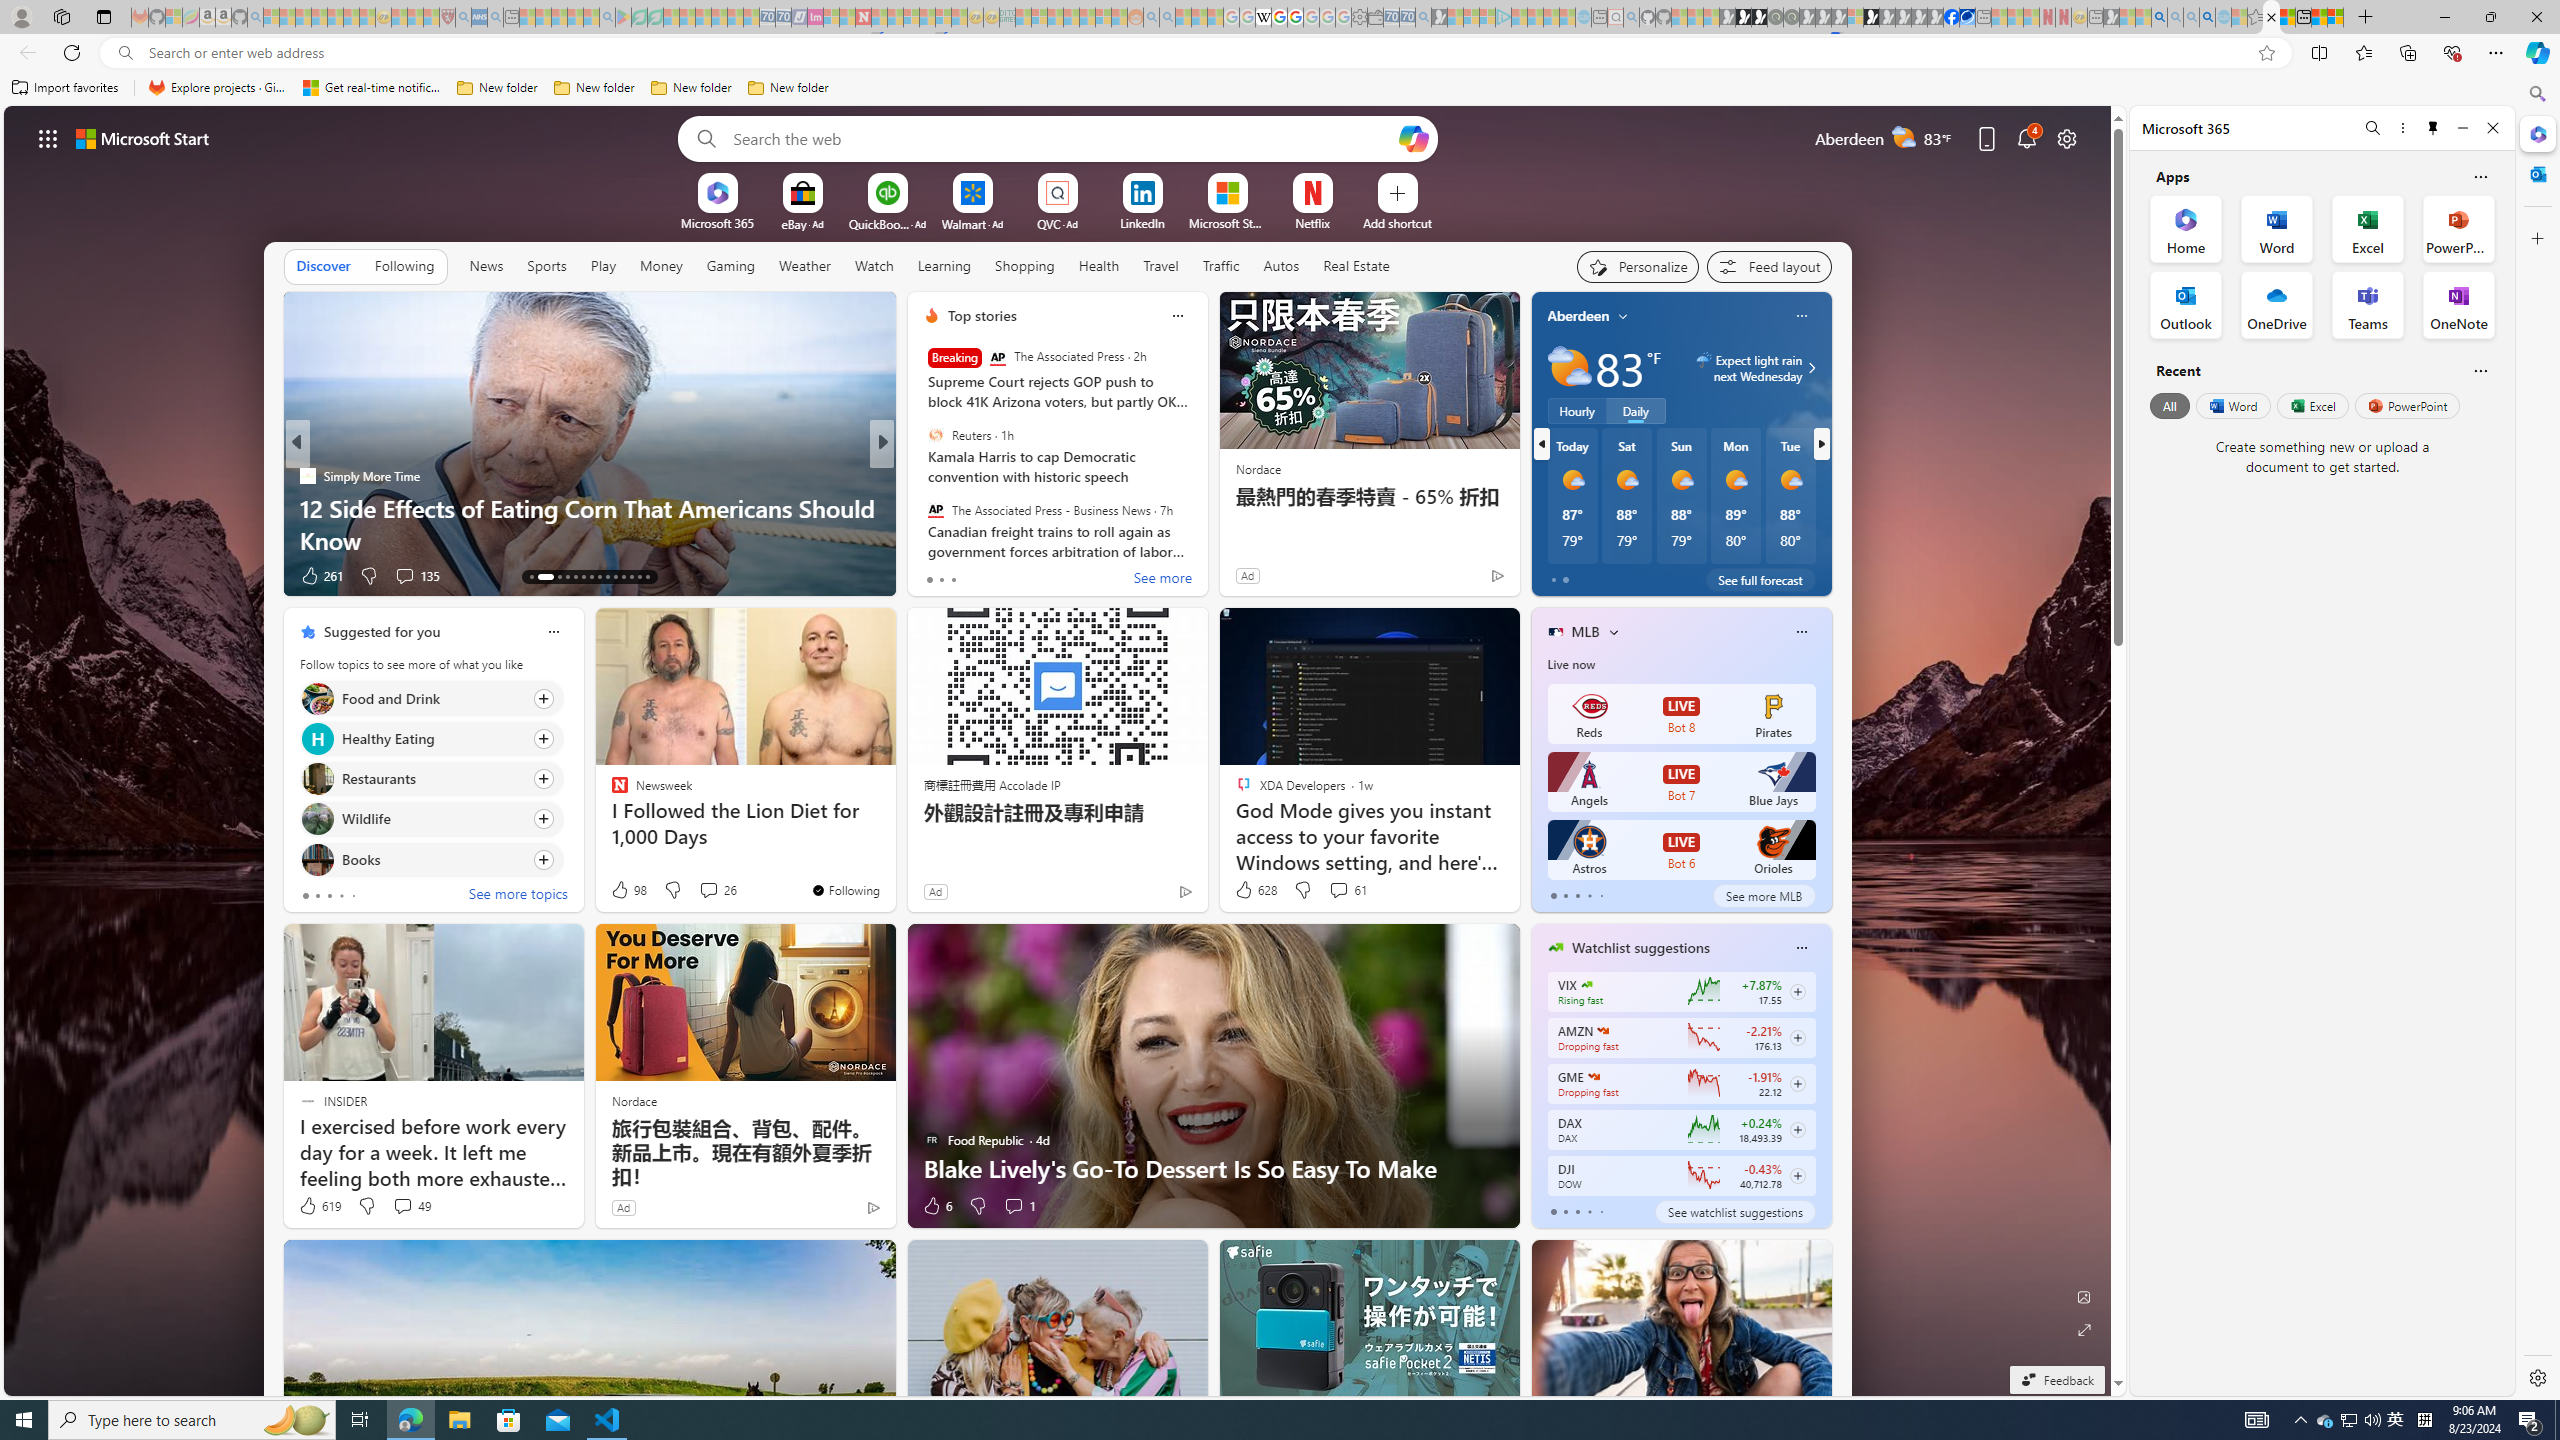  What do you see at coordinates (1014, 1206) in the screenshot?
I see `View comments 1 Comment` at bounding box center [1014, 1206].